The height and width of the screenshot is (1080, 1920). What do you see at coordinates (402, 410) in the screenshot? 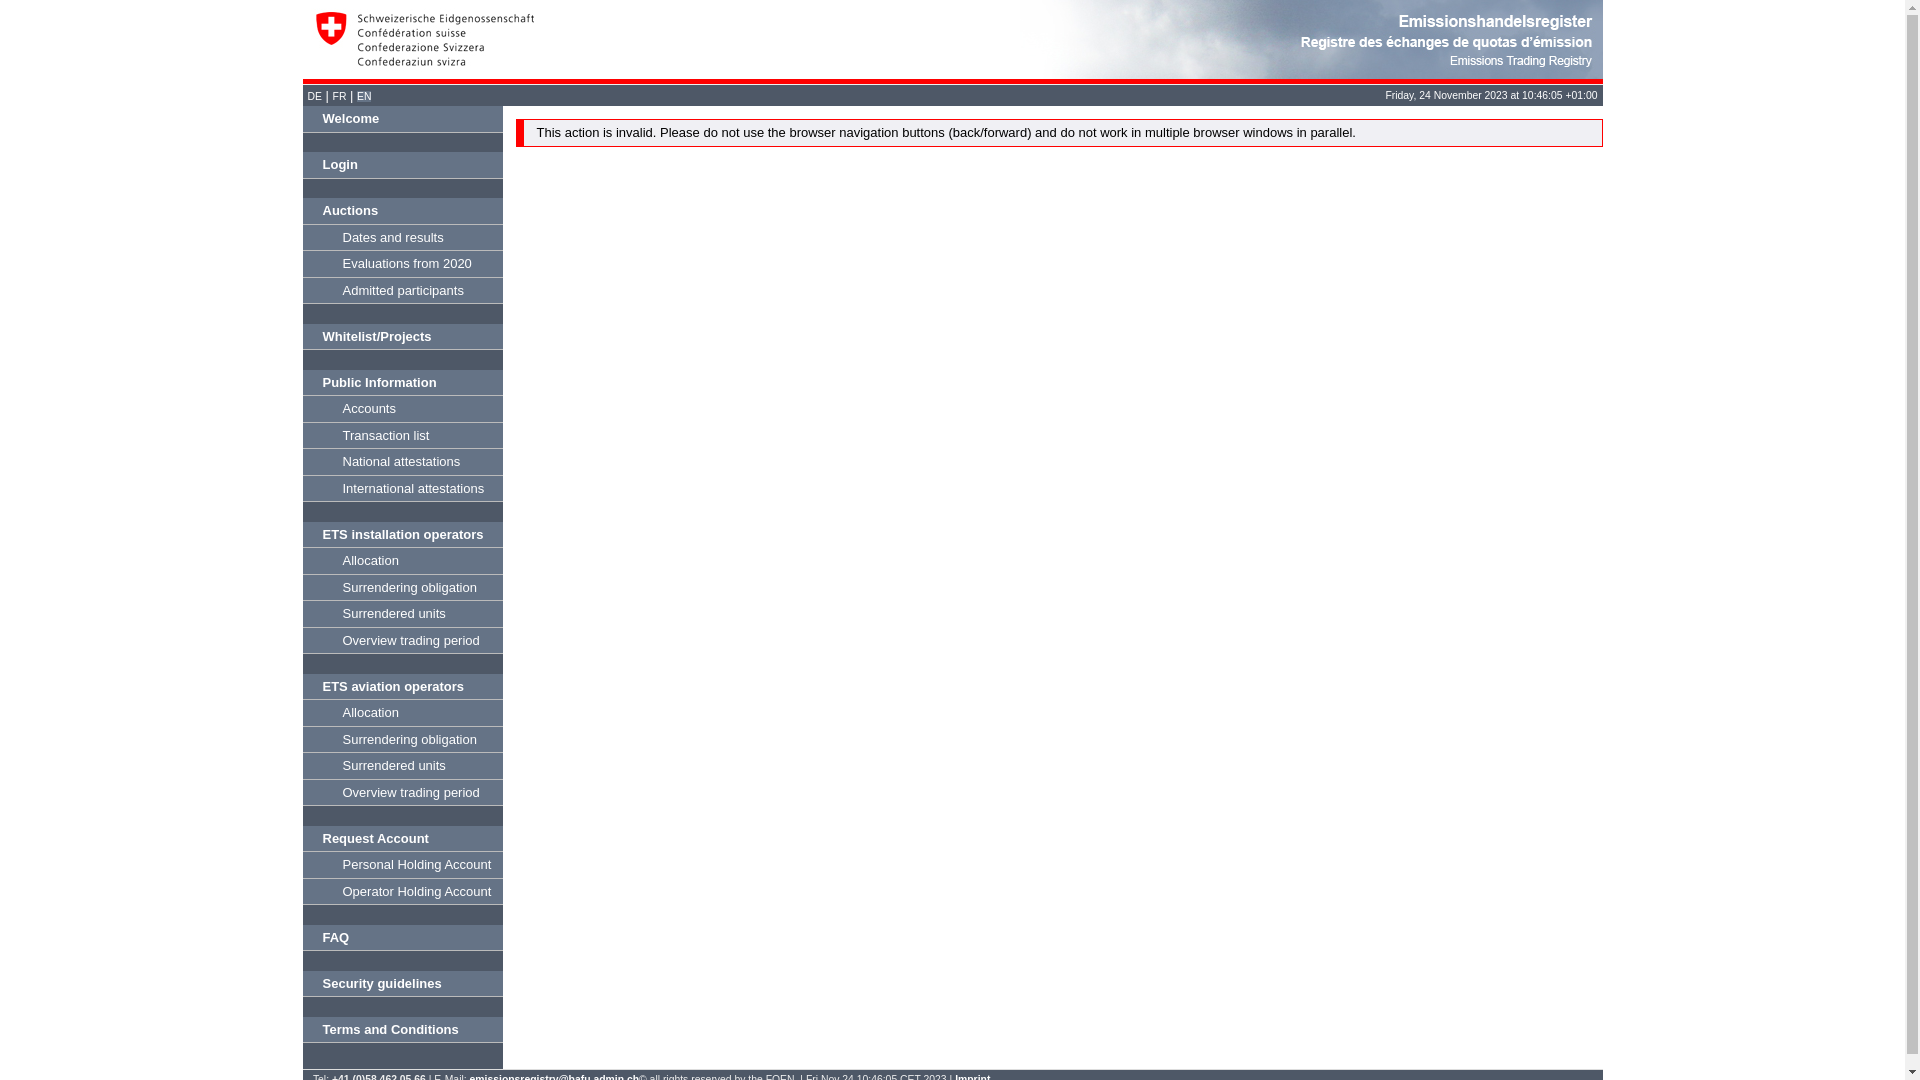
I see `Accounts` at bounding box center [402, 410].